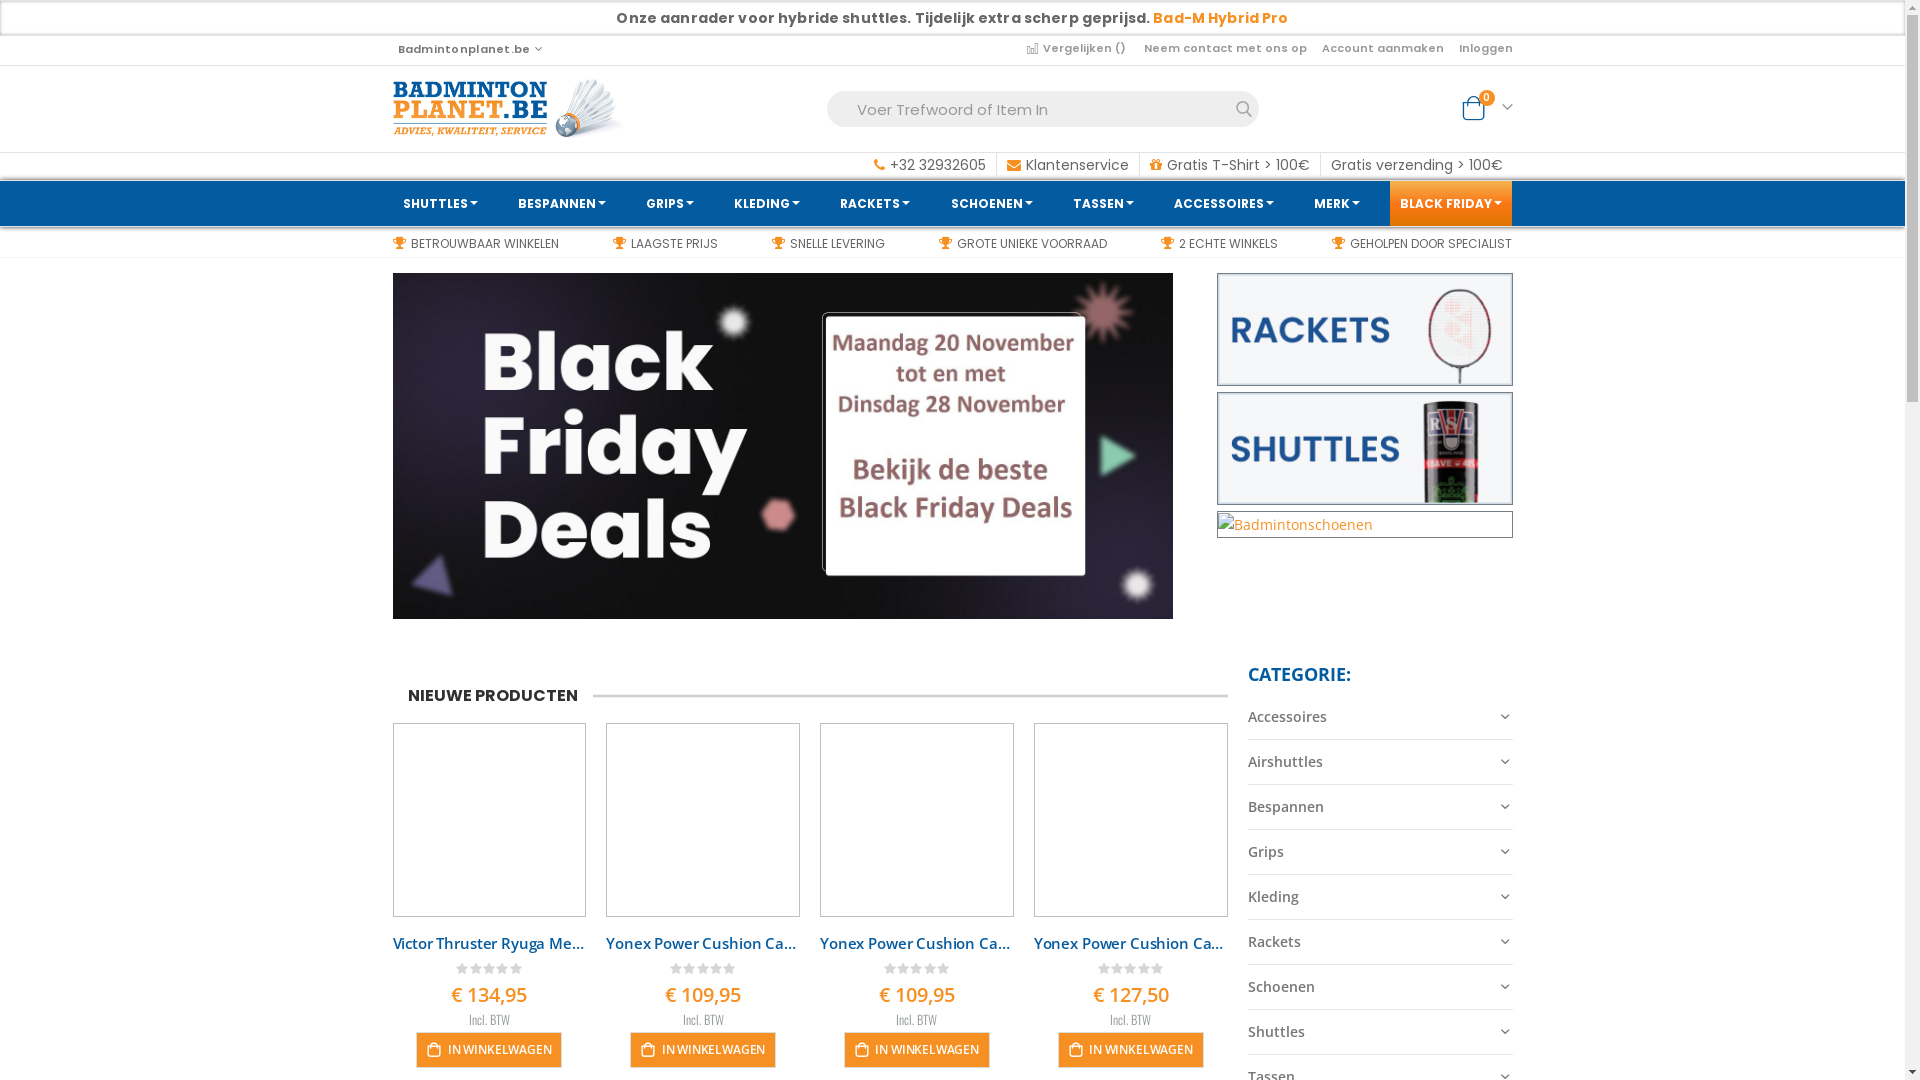 The height and width of the screenshot is (1080, 1920). I want to click on IN WINKELWAGEN, so click(917, 1050).